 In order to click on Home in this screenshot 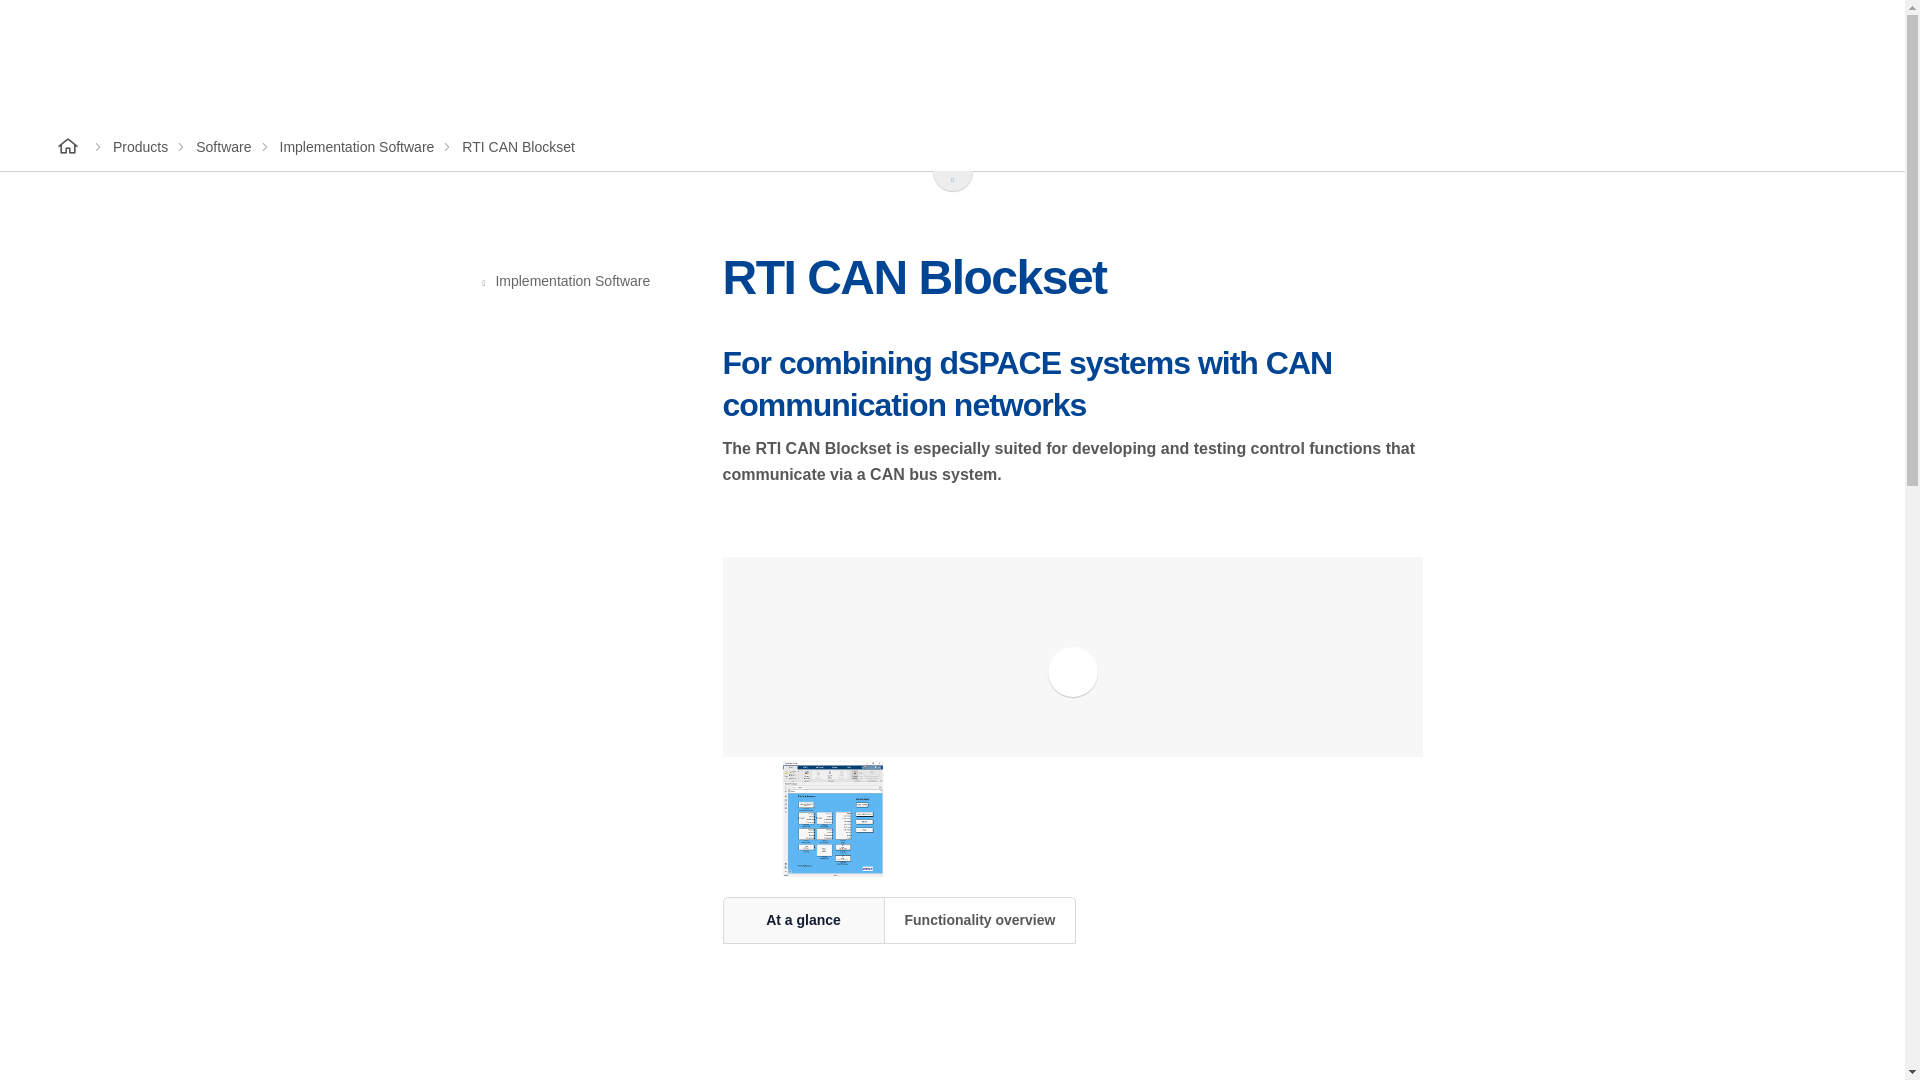, I will do `click(70, 146)`.